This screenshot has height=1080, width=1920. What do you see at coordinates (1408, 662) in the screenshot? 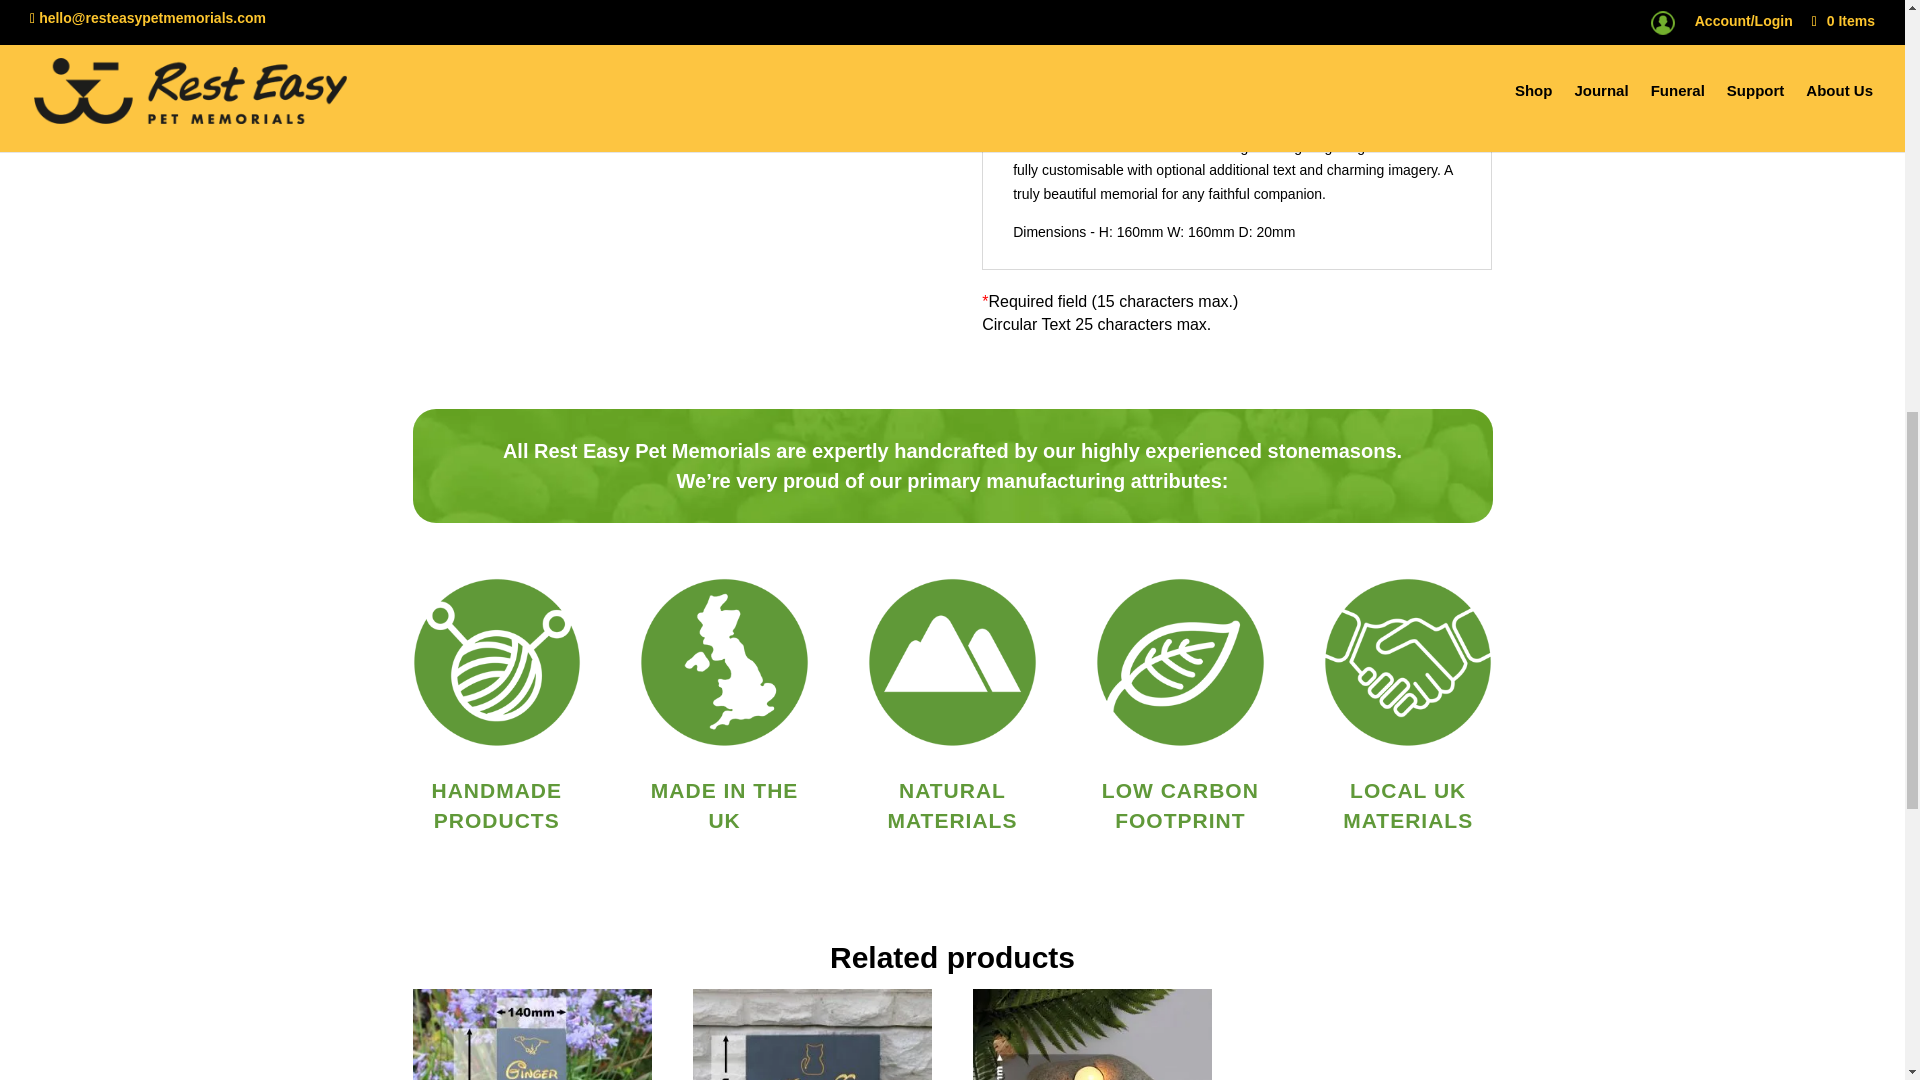
I see `Locally sourced materials icon` at bounding box center [1408, 662].